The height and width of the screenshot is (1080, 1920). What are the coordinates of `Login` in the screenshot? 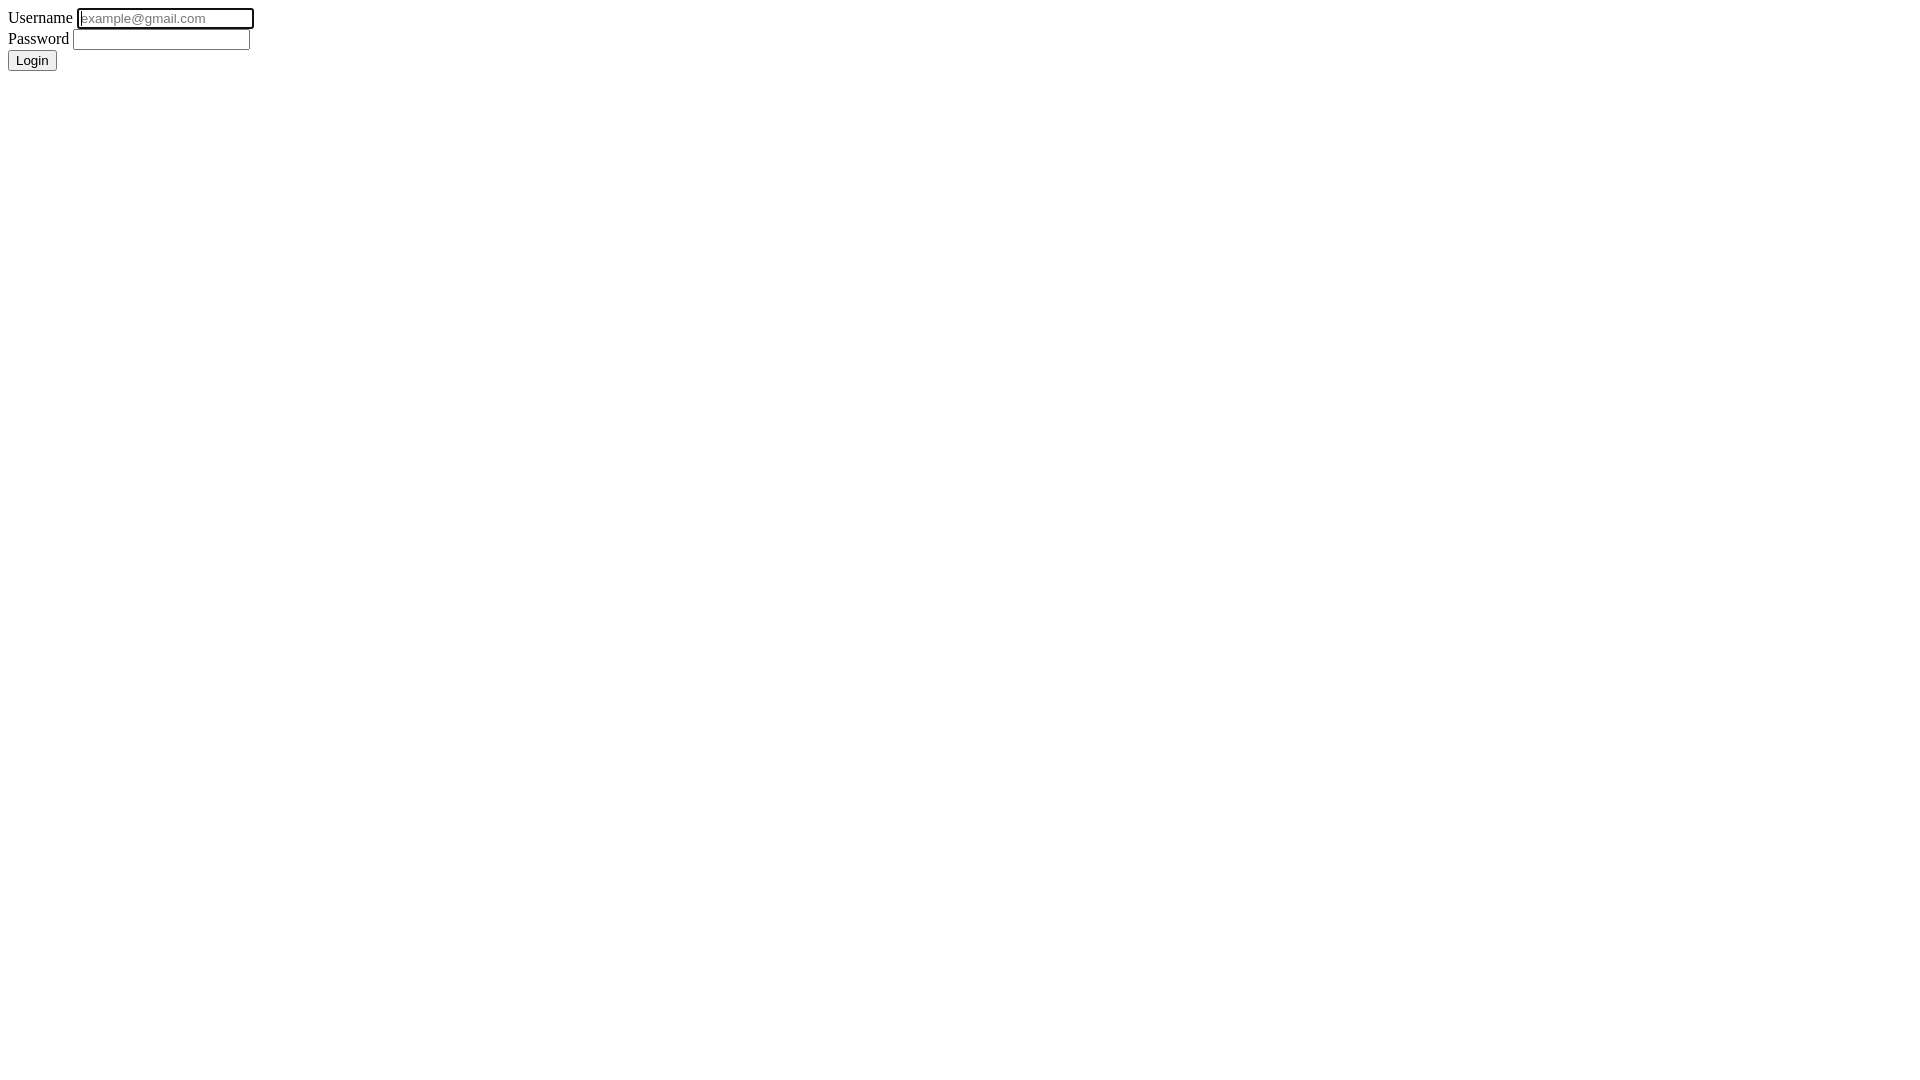 It's located at (32, 60).